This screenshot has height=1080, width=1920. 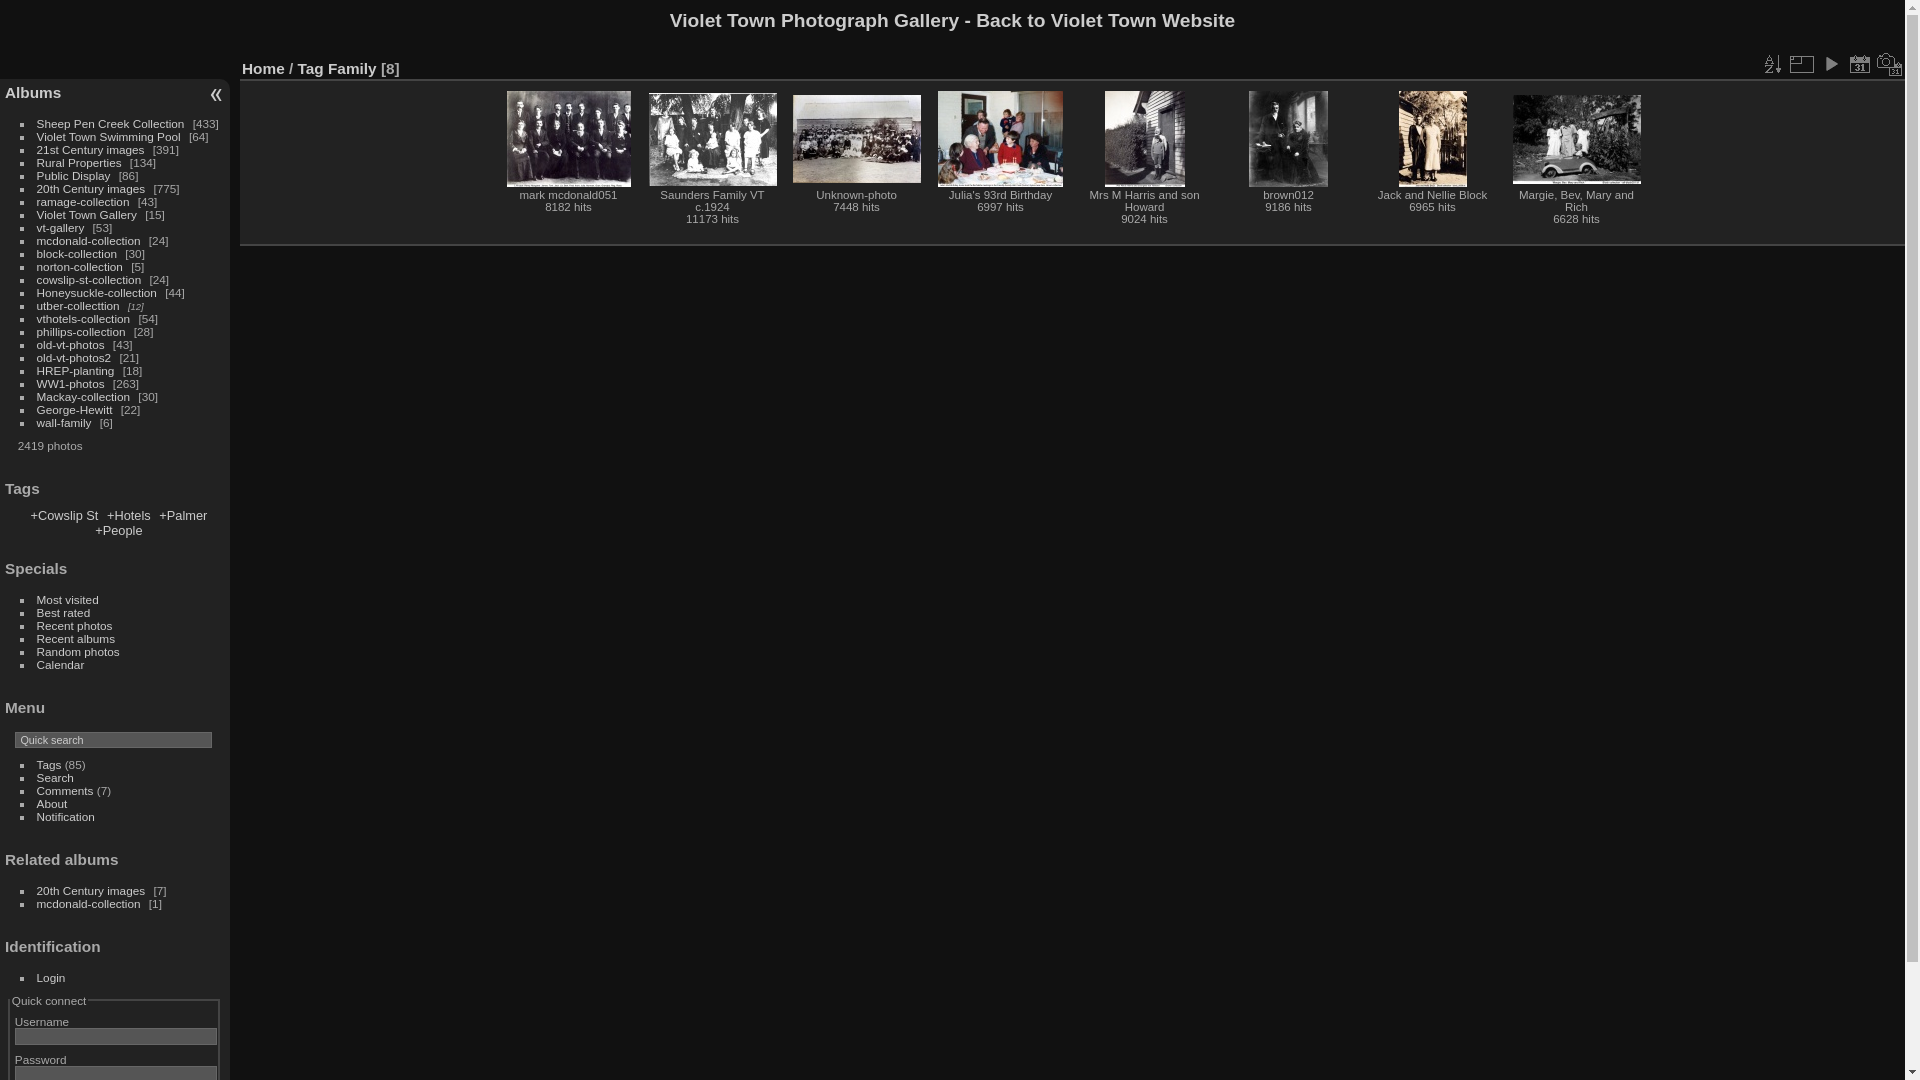 I want to click on Julia's 93rd Birthday (6997 visits), so click(x=1000, y=138).